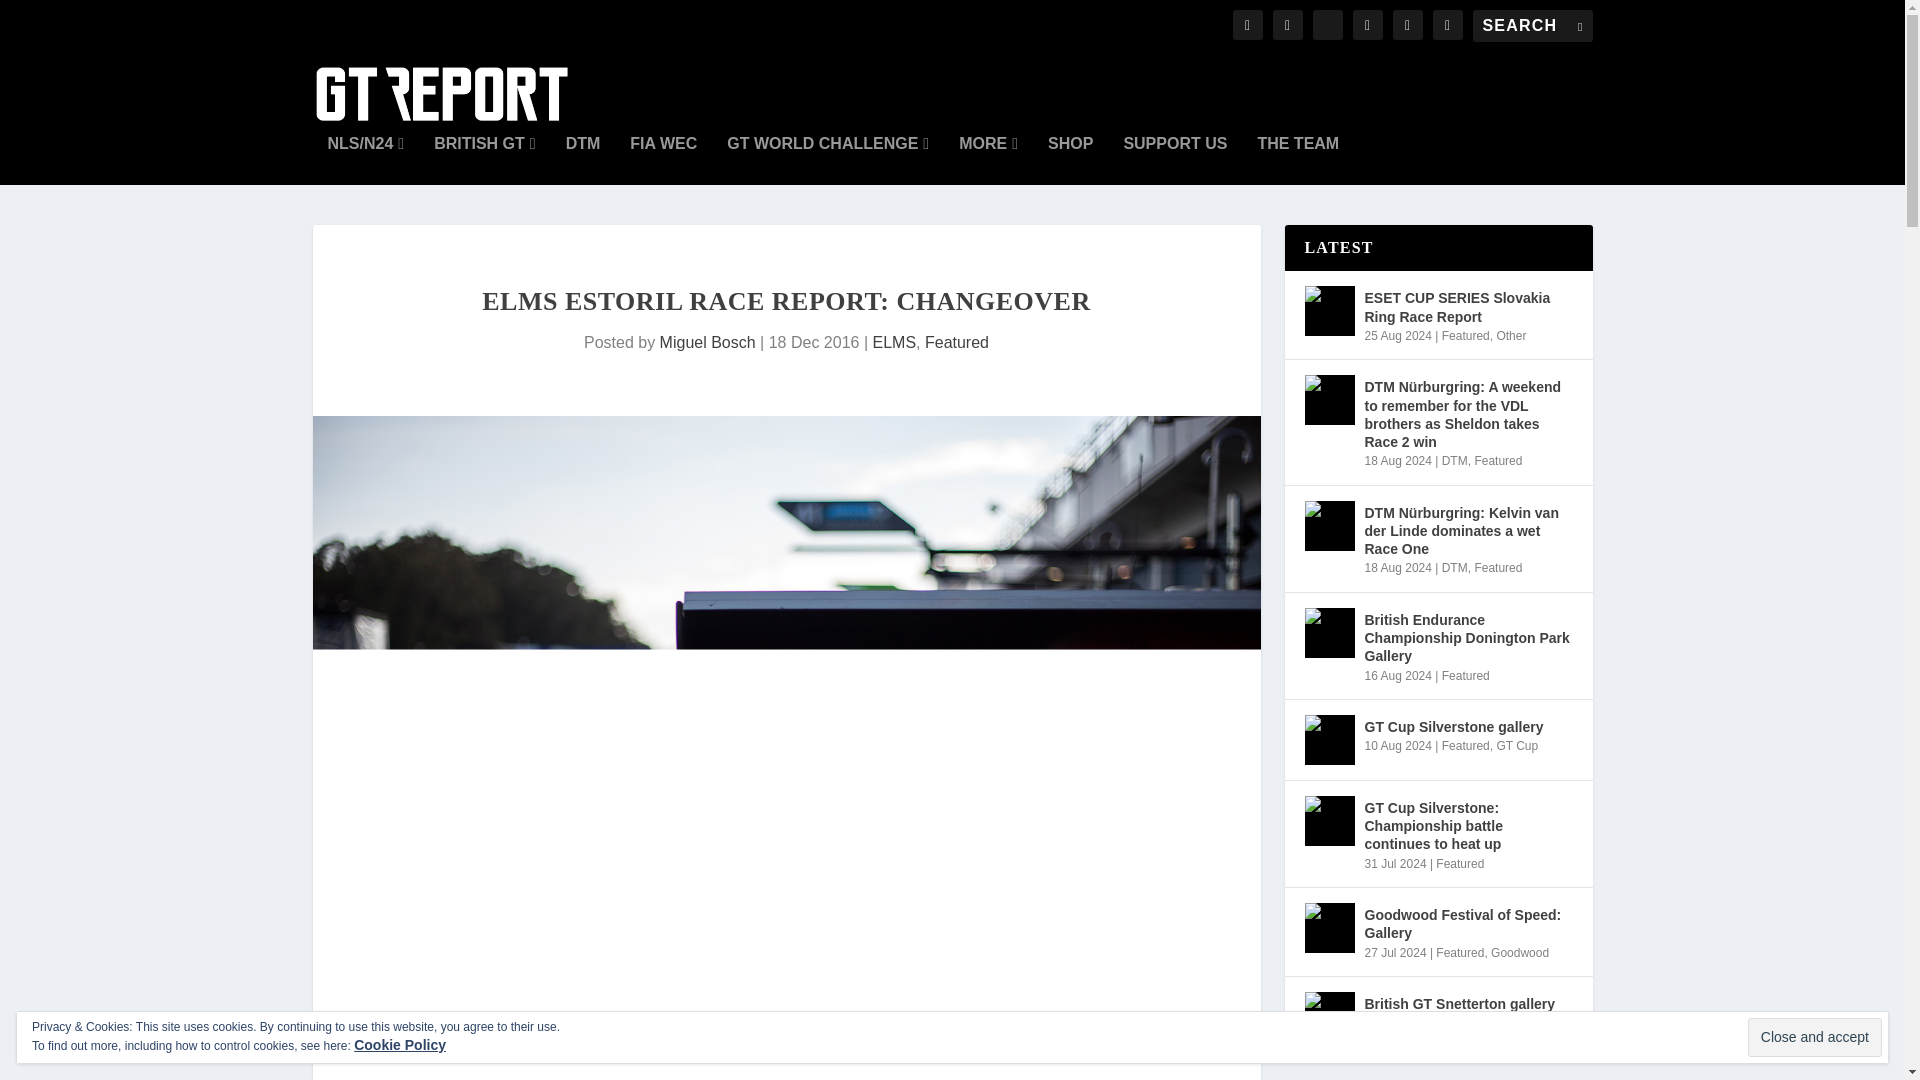 This screenshot has width=1920, height=1080. Describe the element at coordinates (708, 342) in the screenshot. I see `Posts by Miguel Bosch` at that location.